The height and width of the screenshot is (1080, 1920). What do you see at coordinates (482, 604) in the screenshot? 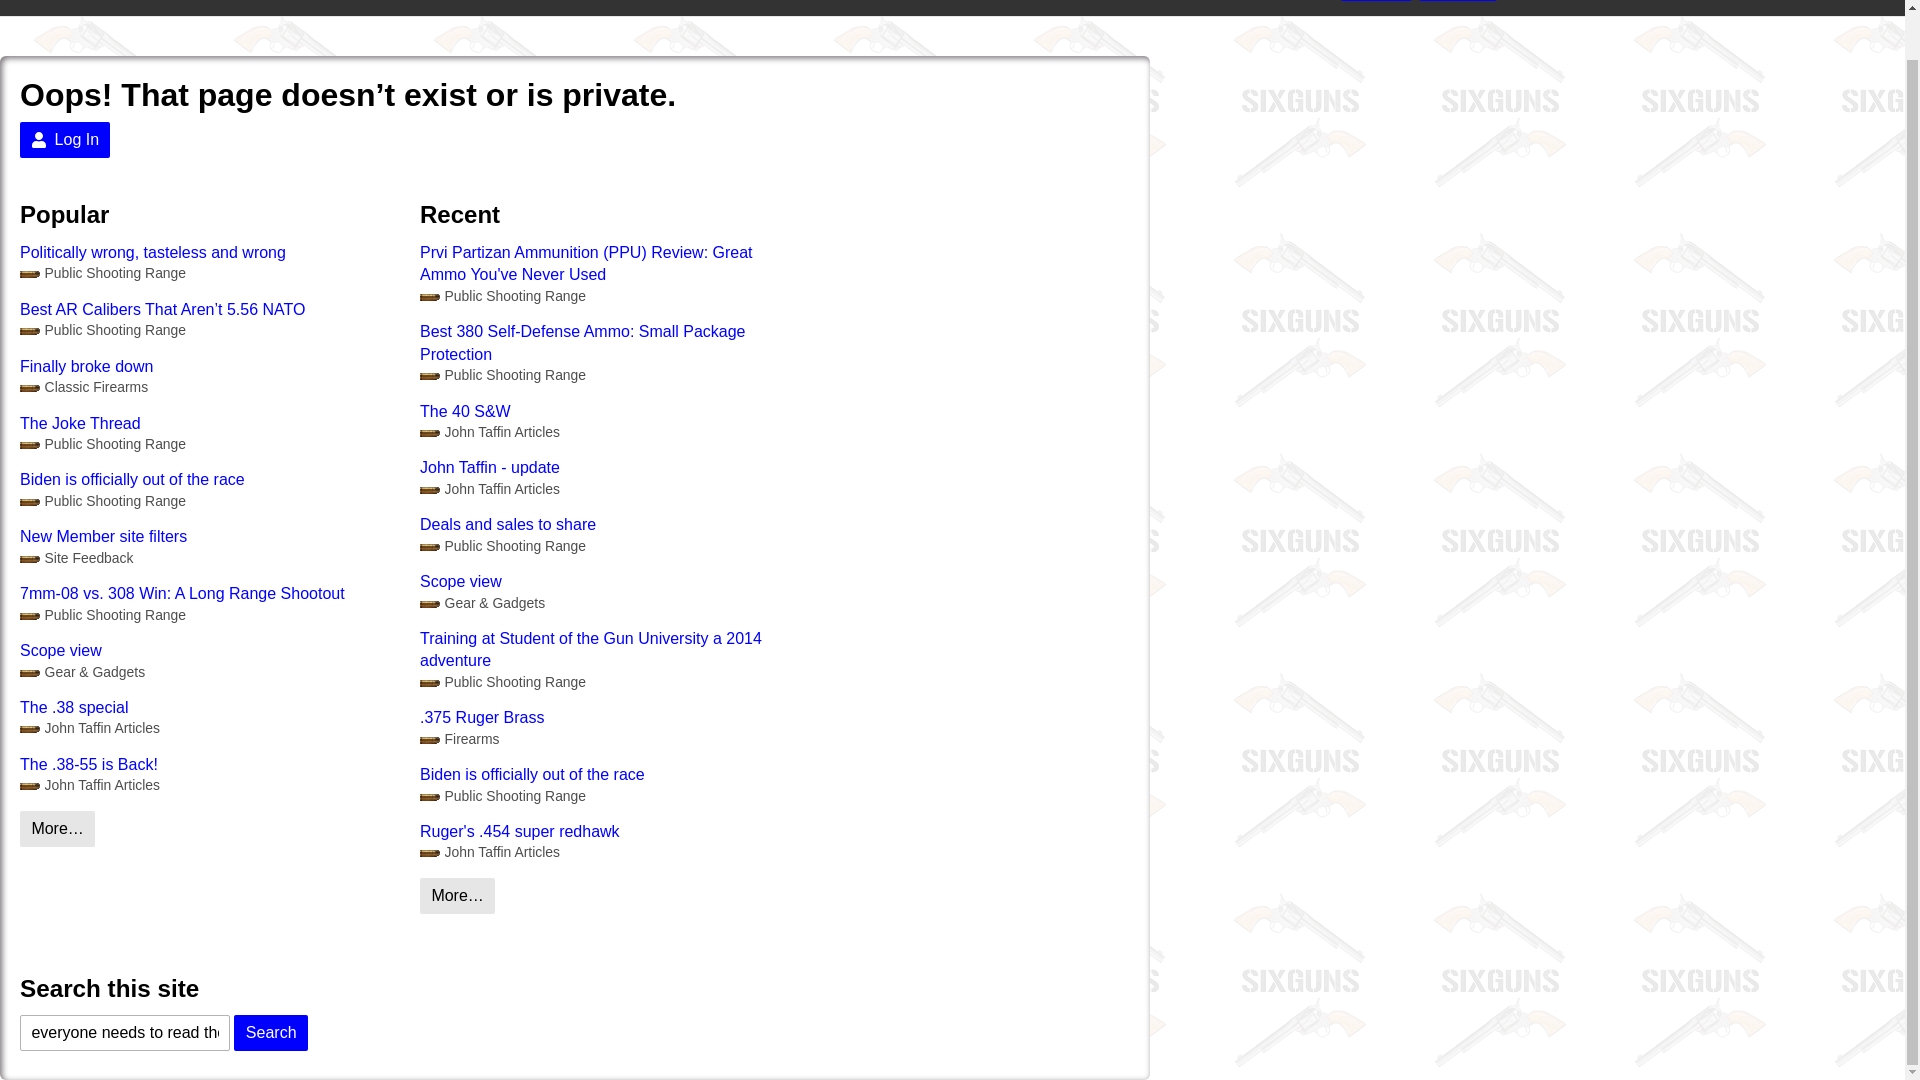
I see `Share your success stories here, or, the not so successful` at bounding box center [482, 604].